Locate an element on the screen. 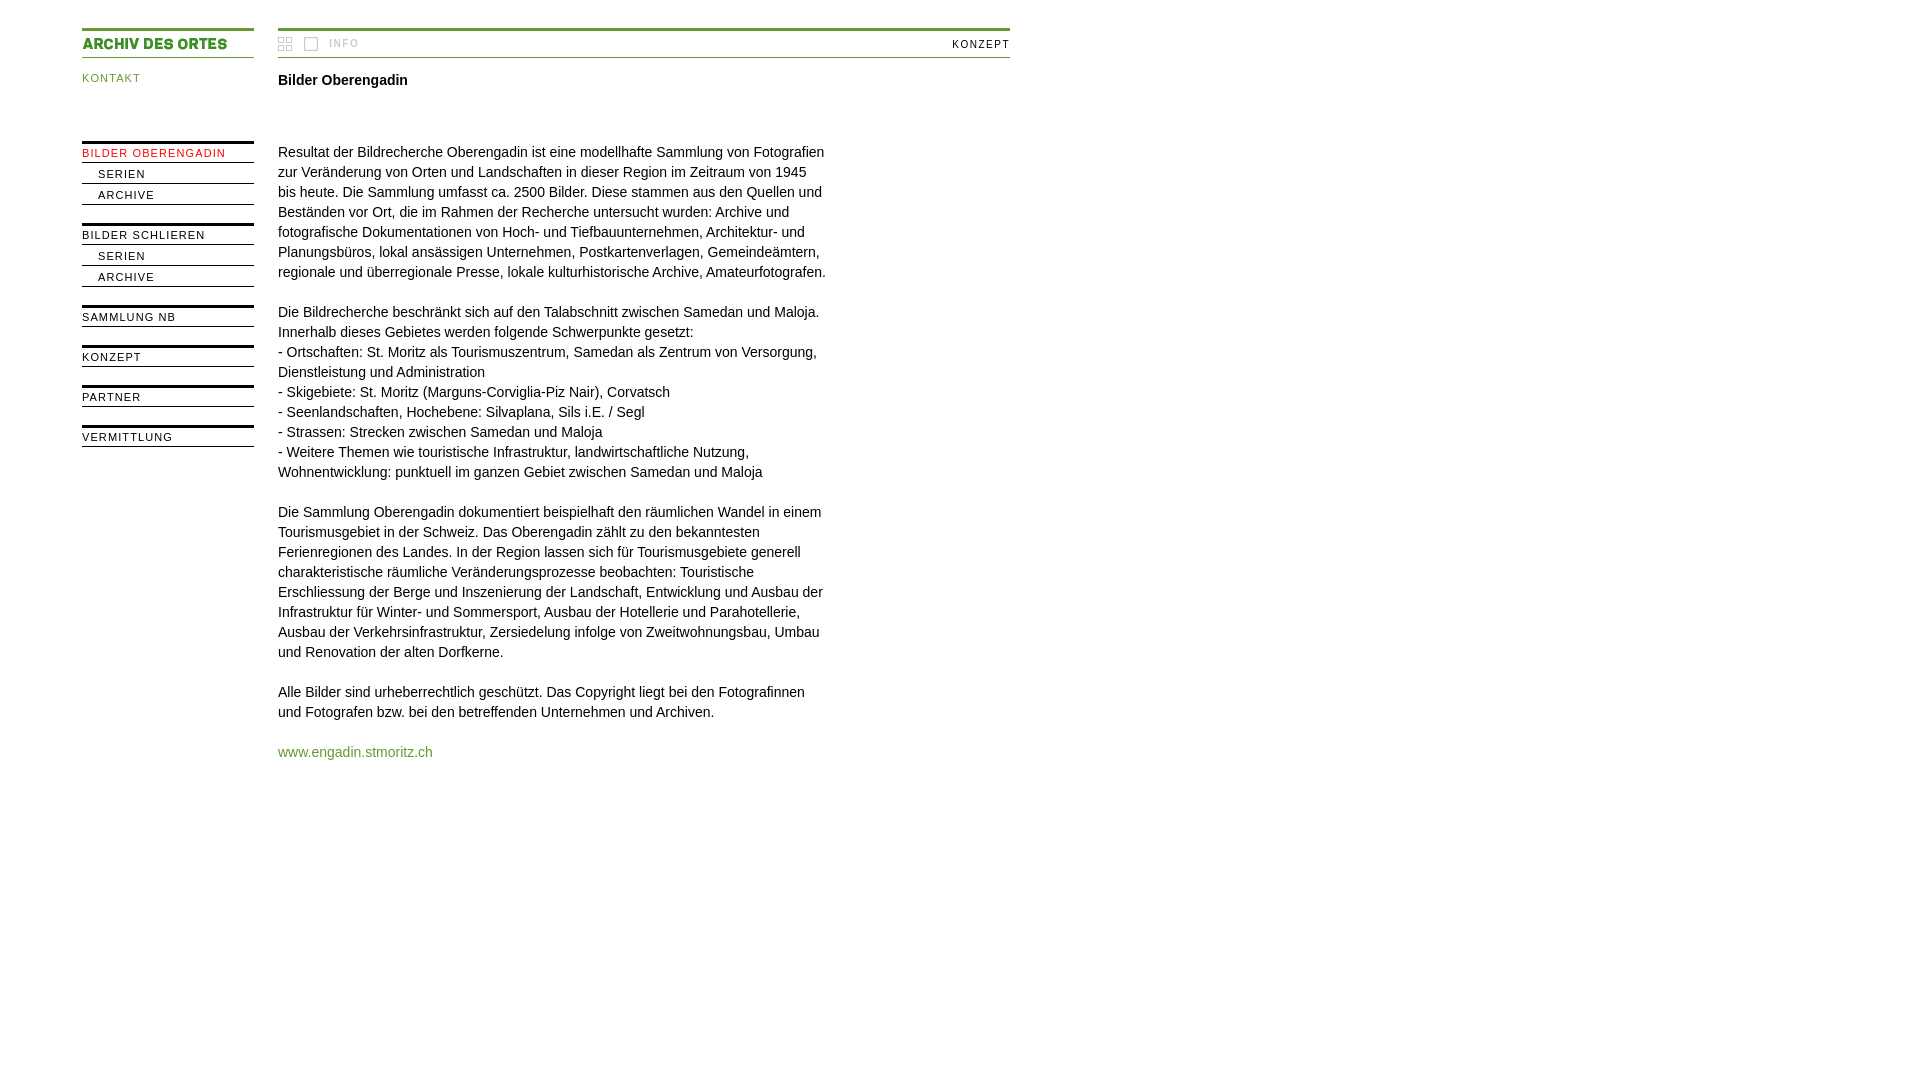 The height and width of the screenshot is (1080, 1920). KONZEPT is located at coordinates (980, 44).